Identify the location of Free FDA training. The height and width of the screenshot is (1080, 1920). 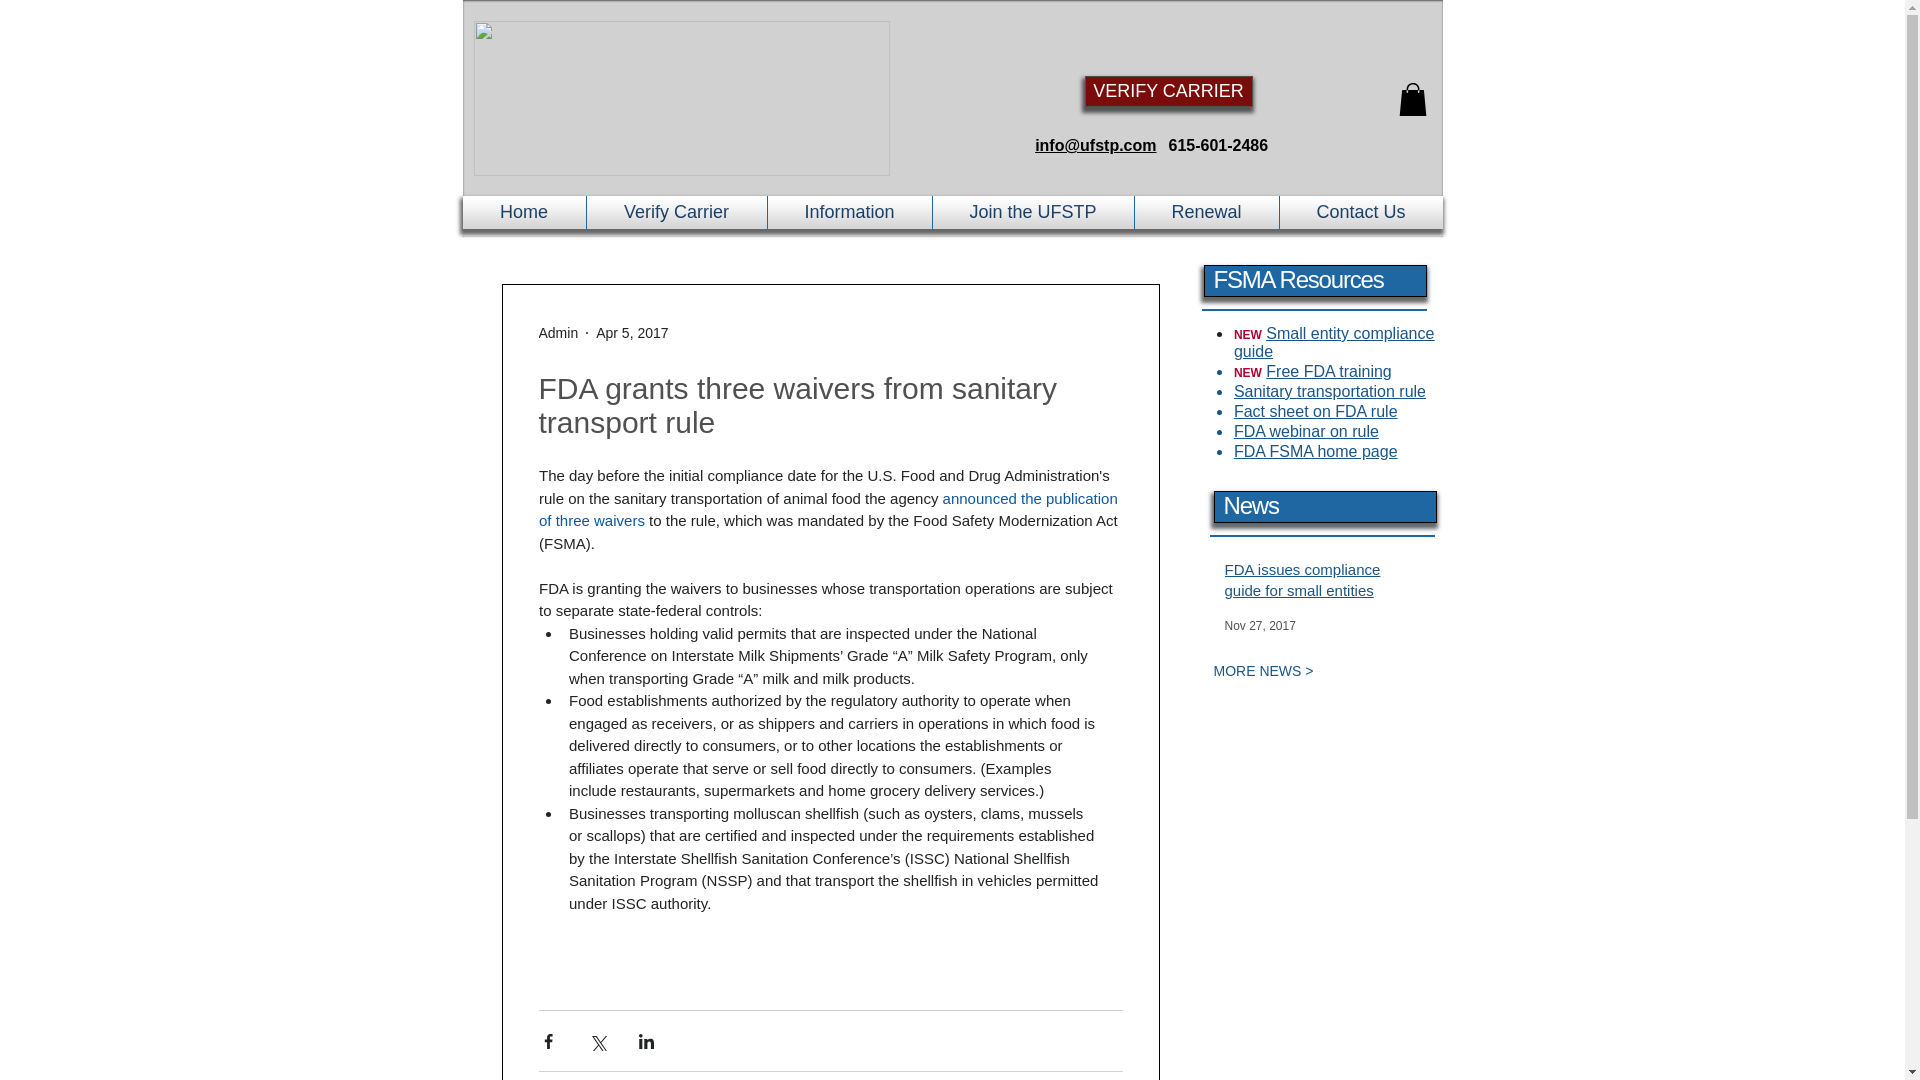
(1328, 371).